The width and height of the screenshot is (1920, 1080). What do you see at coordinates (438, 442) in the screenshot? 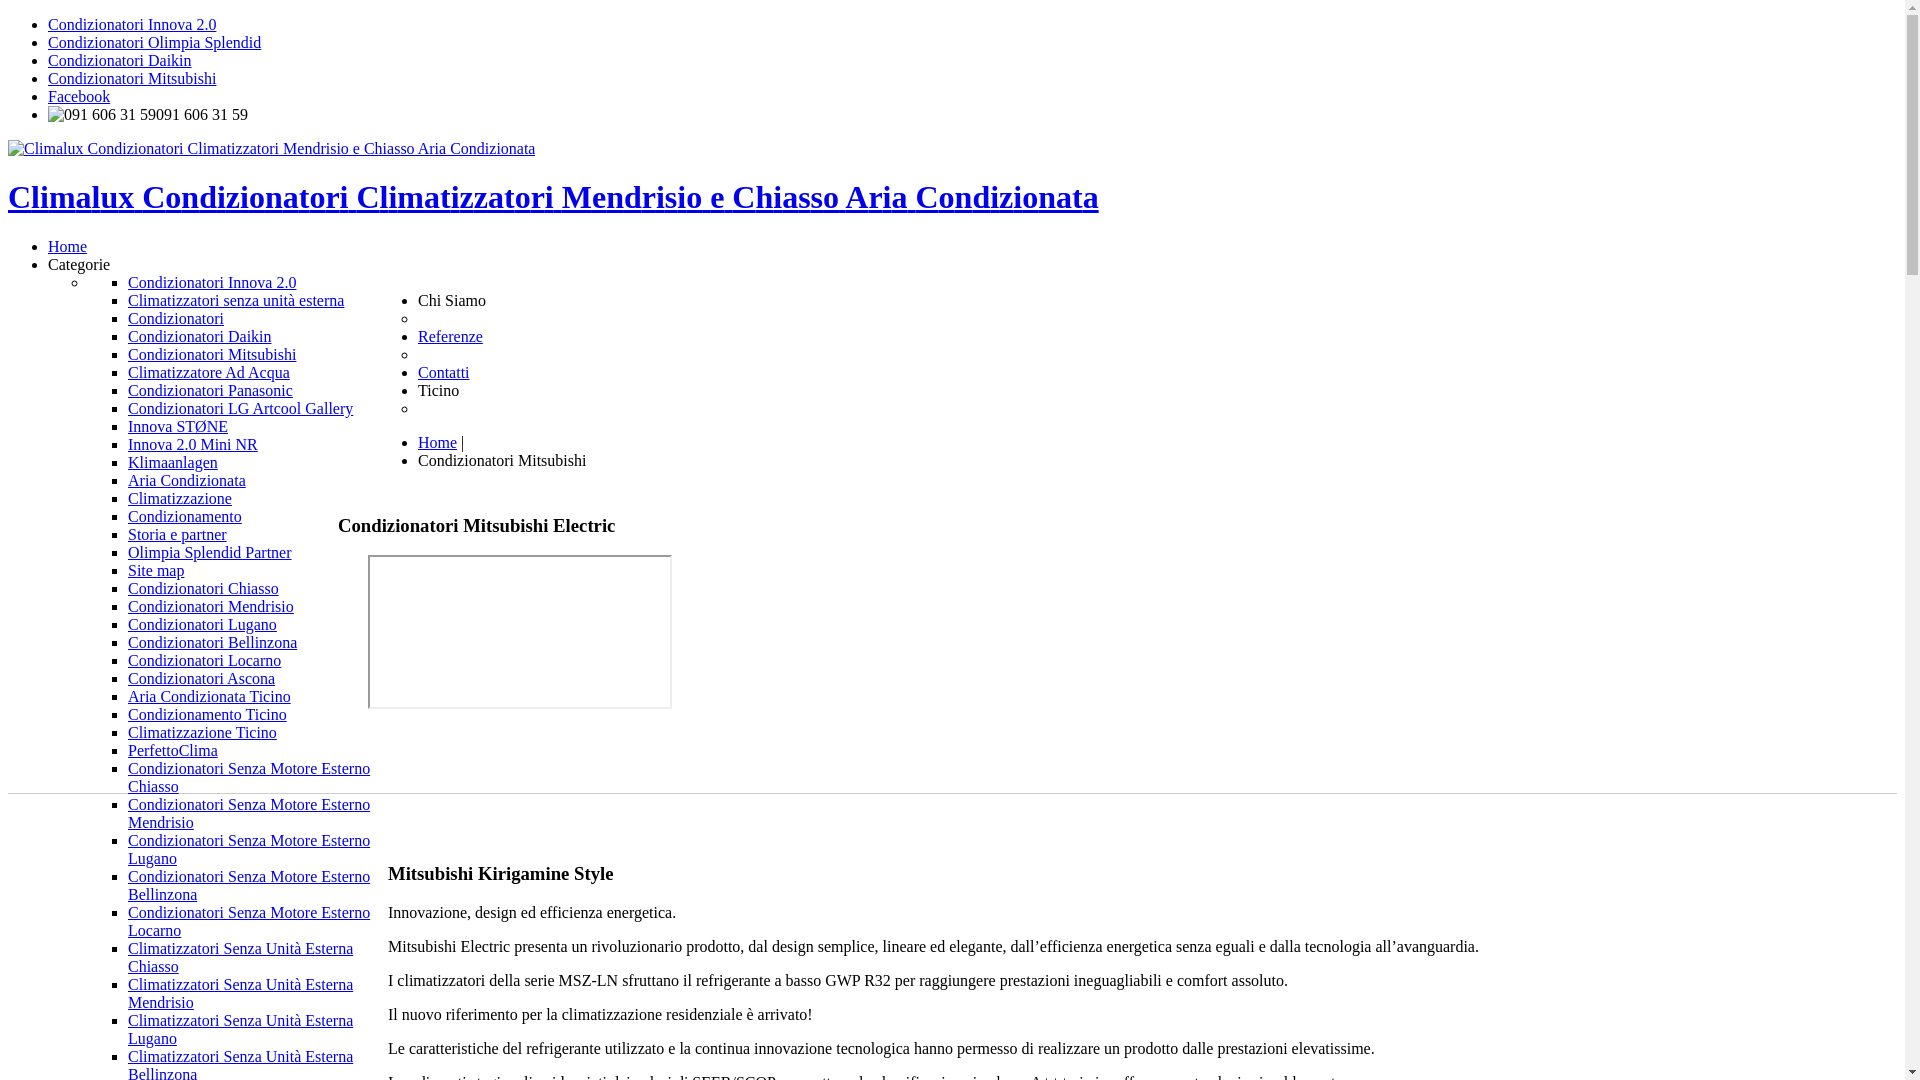
I see `Home` at bounding box center [438, 442].